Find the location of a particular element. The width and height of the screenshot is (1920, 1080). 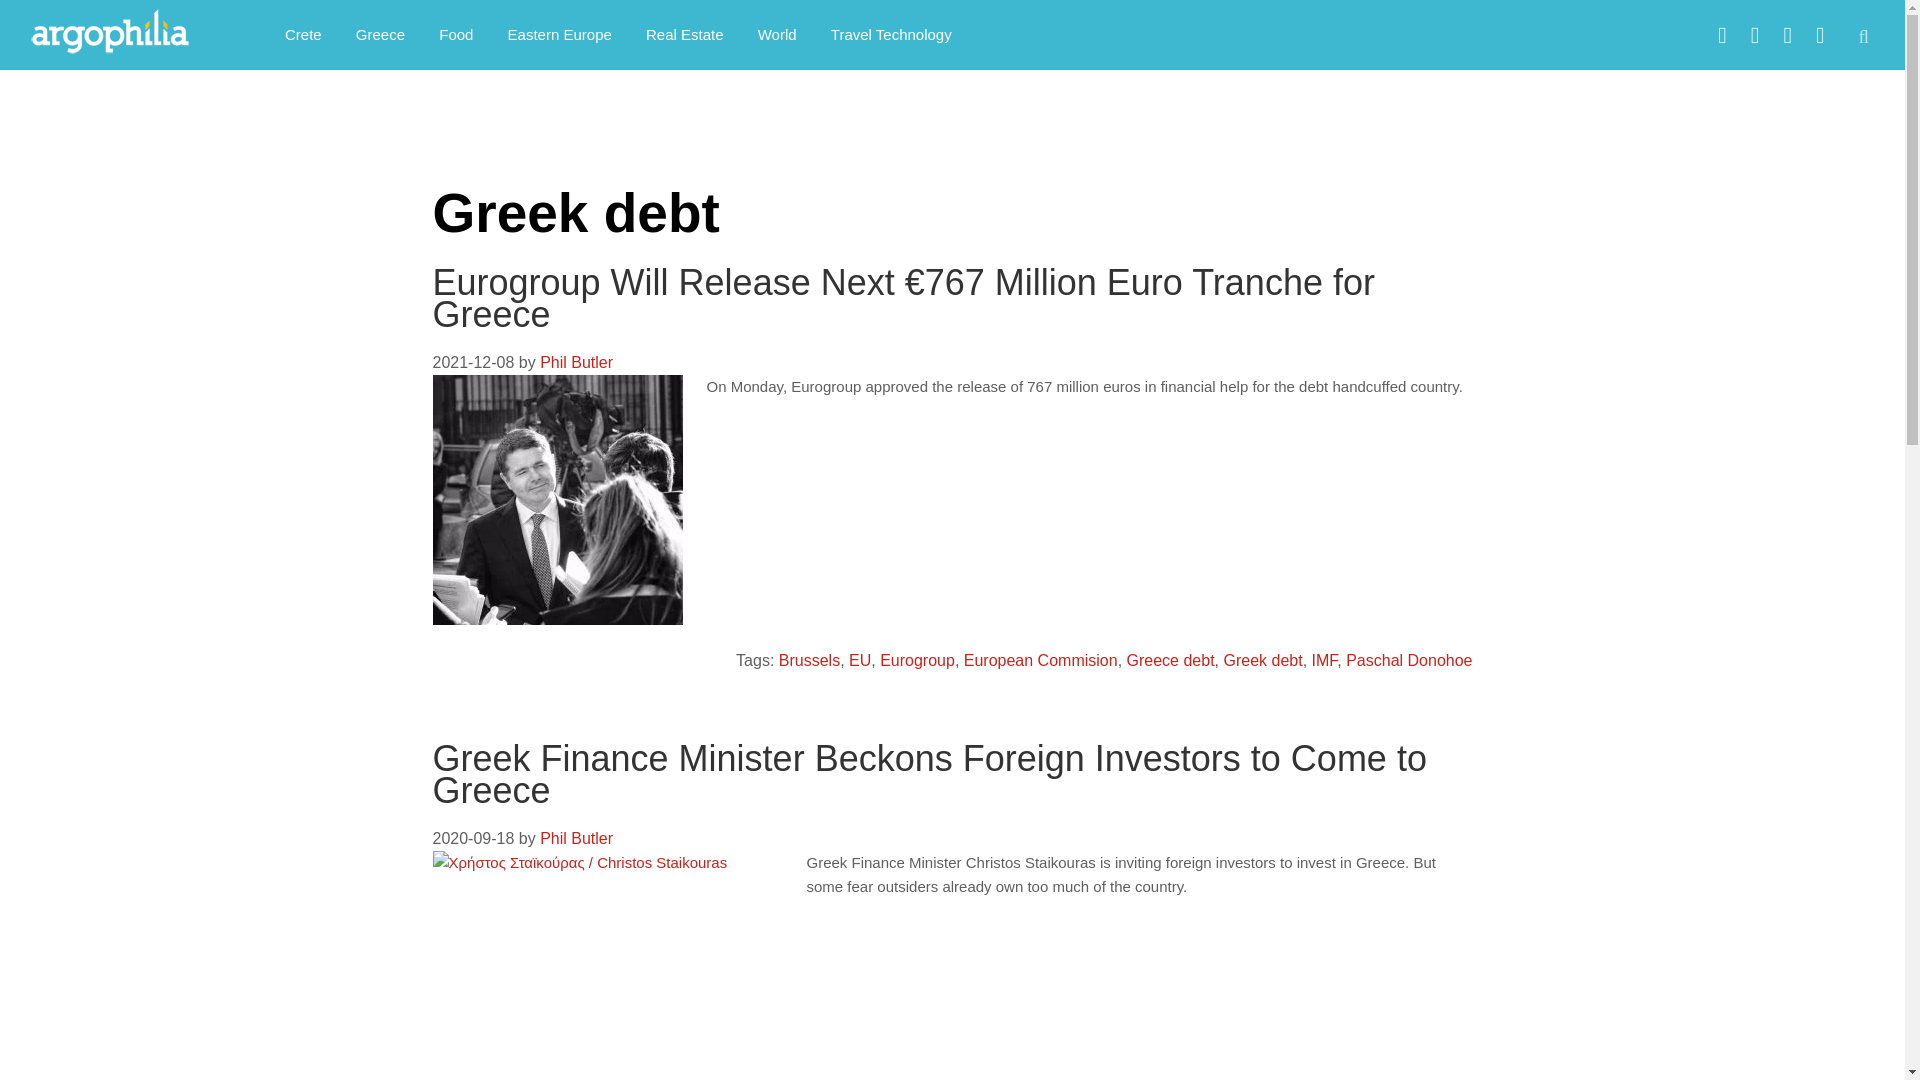

Phil Butler is located at coordinates (576, 838).